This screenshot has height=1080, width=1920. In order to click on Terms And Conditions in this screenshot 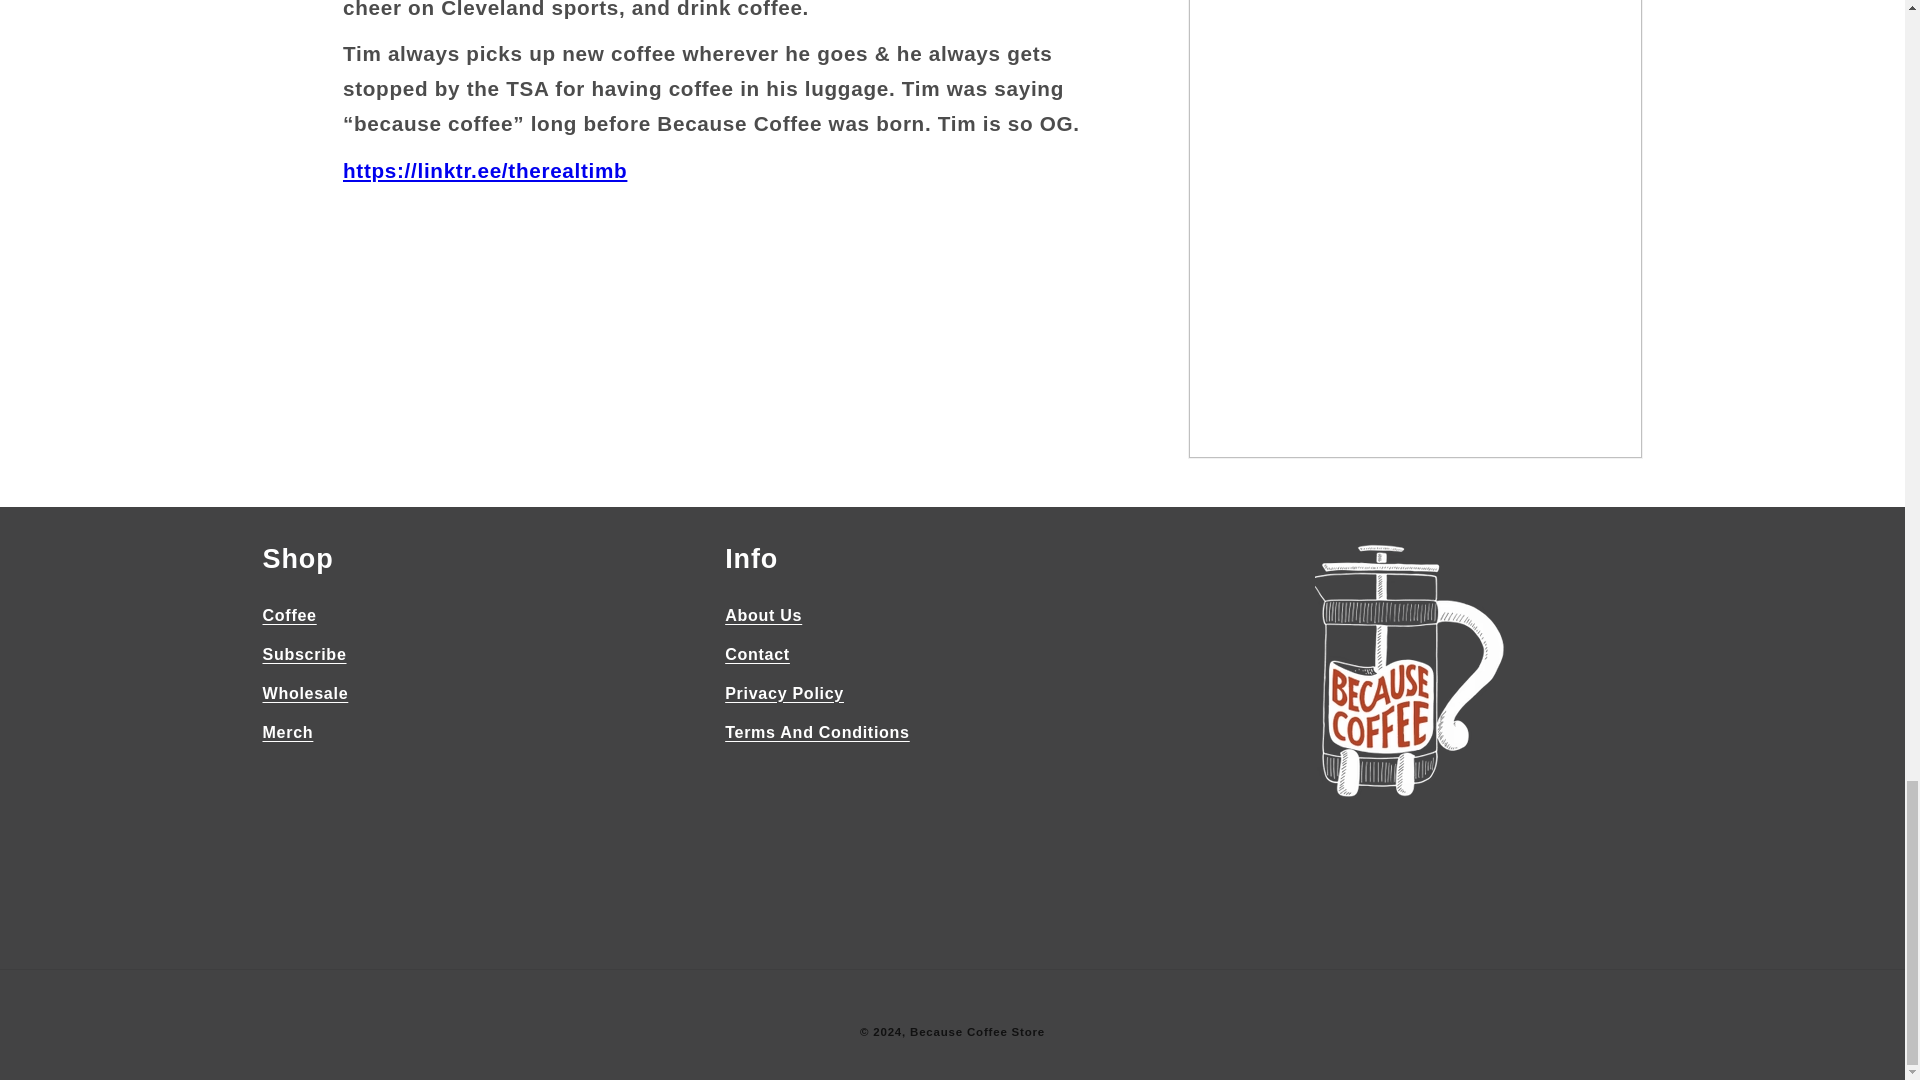, I will do `click(818, 732)`.